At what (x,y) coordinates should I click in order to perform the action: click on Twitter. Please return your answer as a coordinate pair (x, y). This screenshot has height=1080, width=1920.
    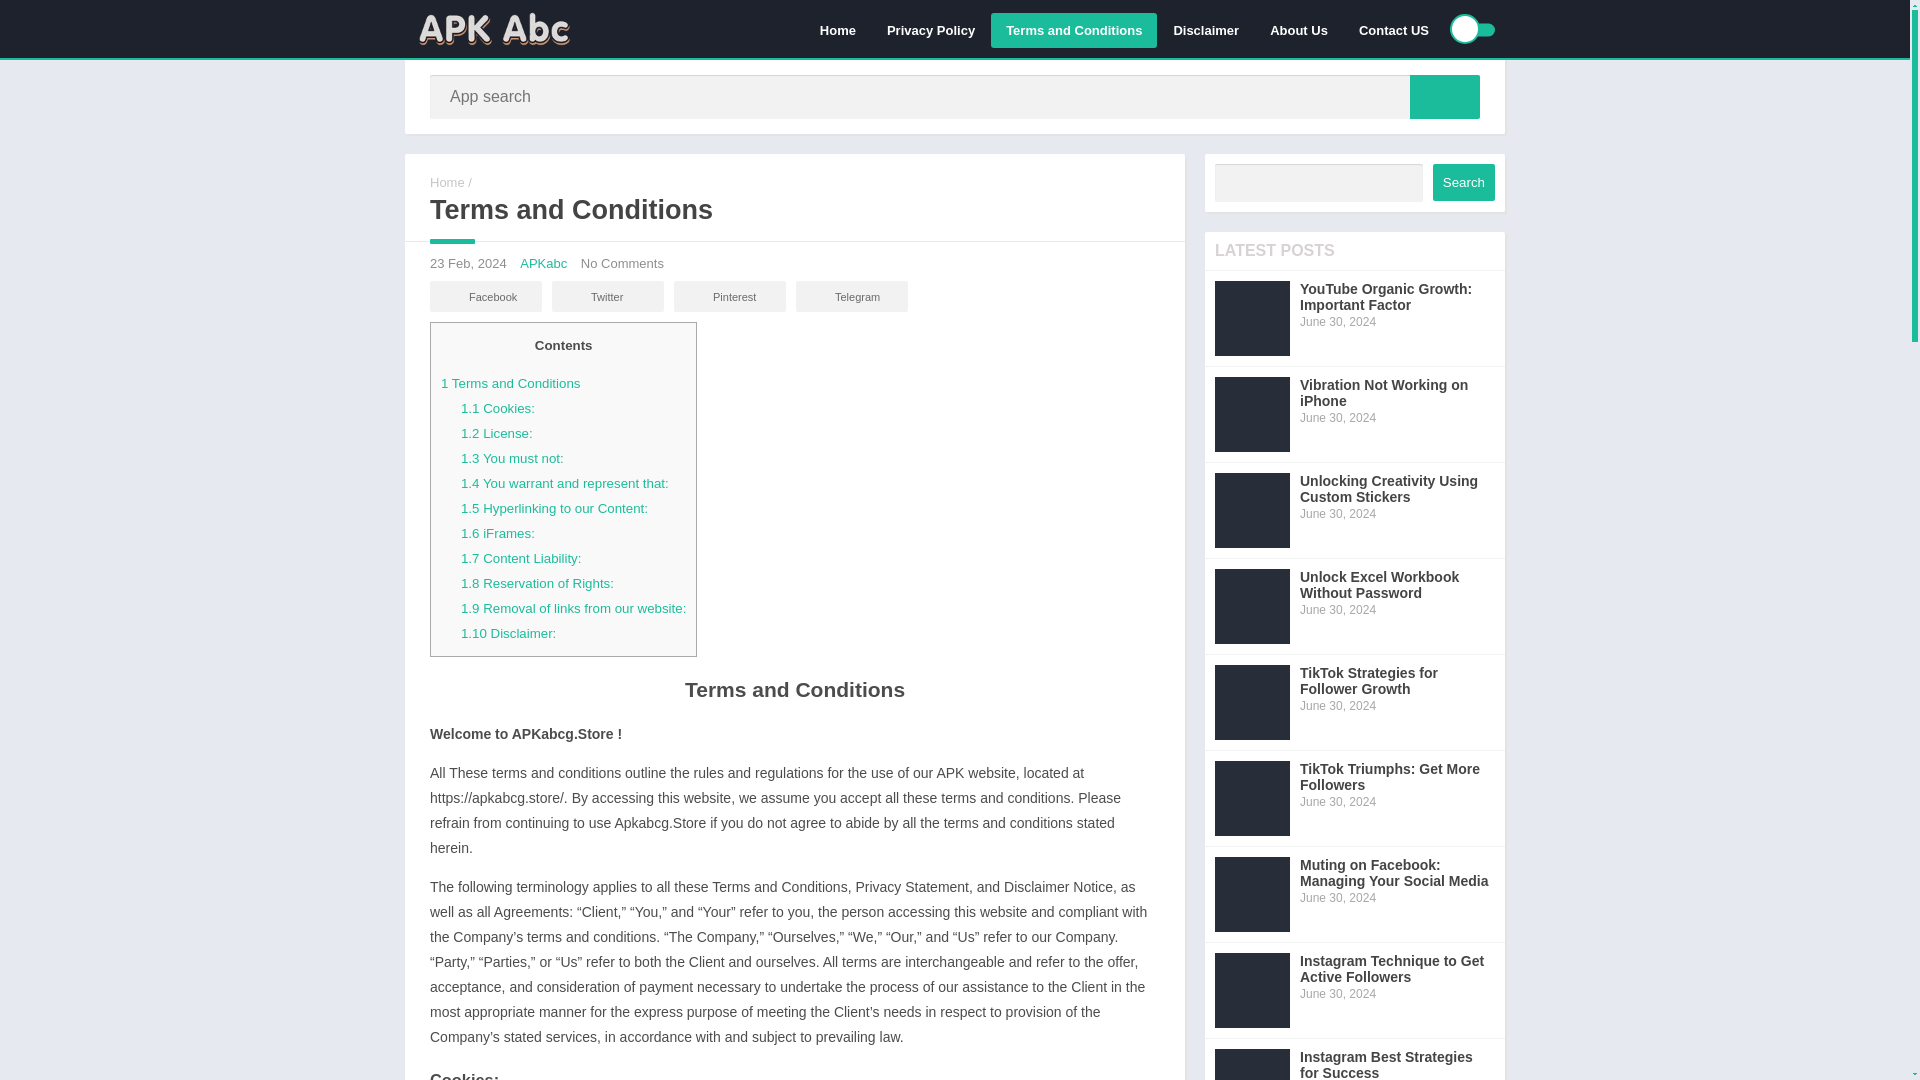
    Looking at the image, I should click on (608, 296).